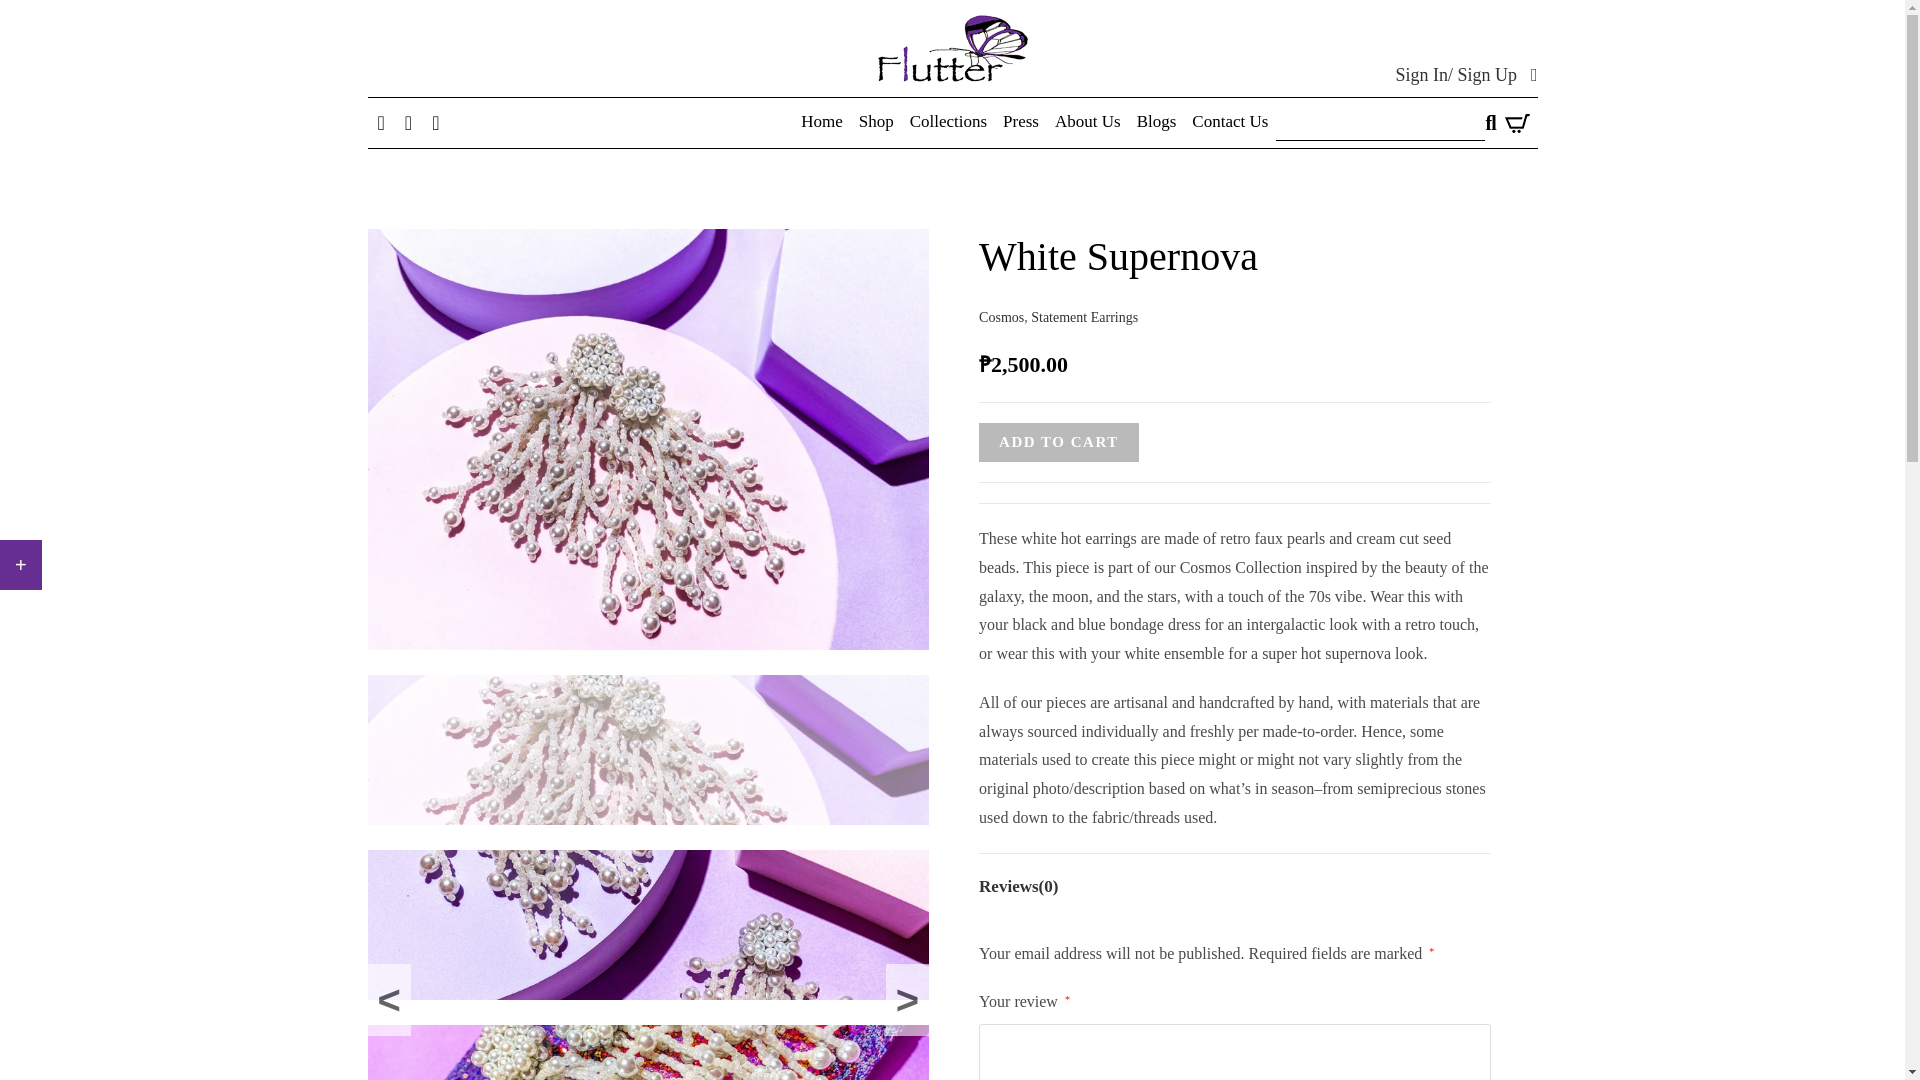 This screenshot has height=1080, width=1920. I want to click on Home, so click(821, 122).